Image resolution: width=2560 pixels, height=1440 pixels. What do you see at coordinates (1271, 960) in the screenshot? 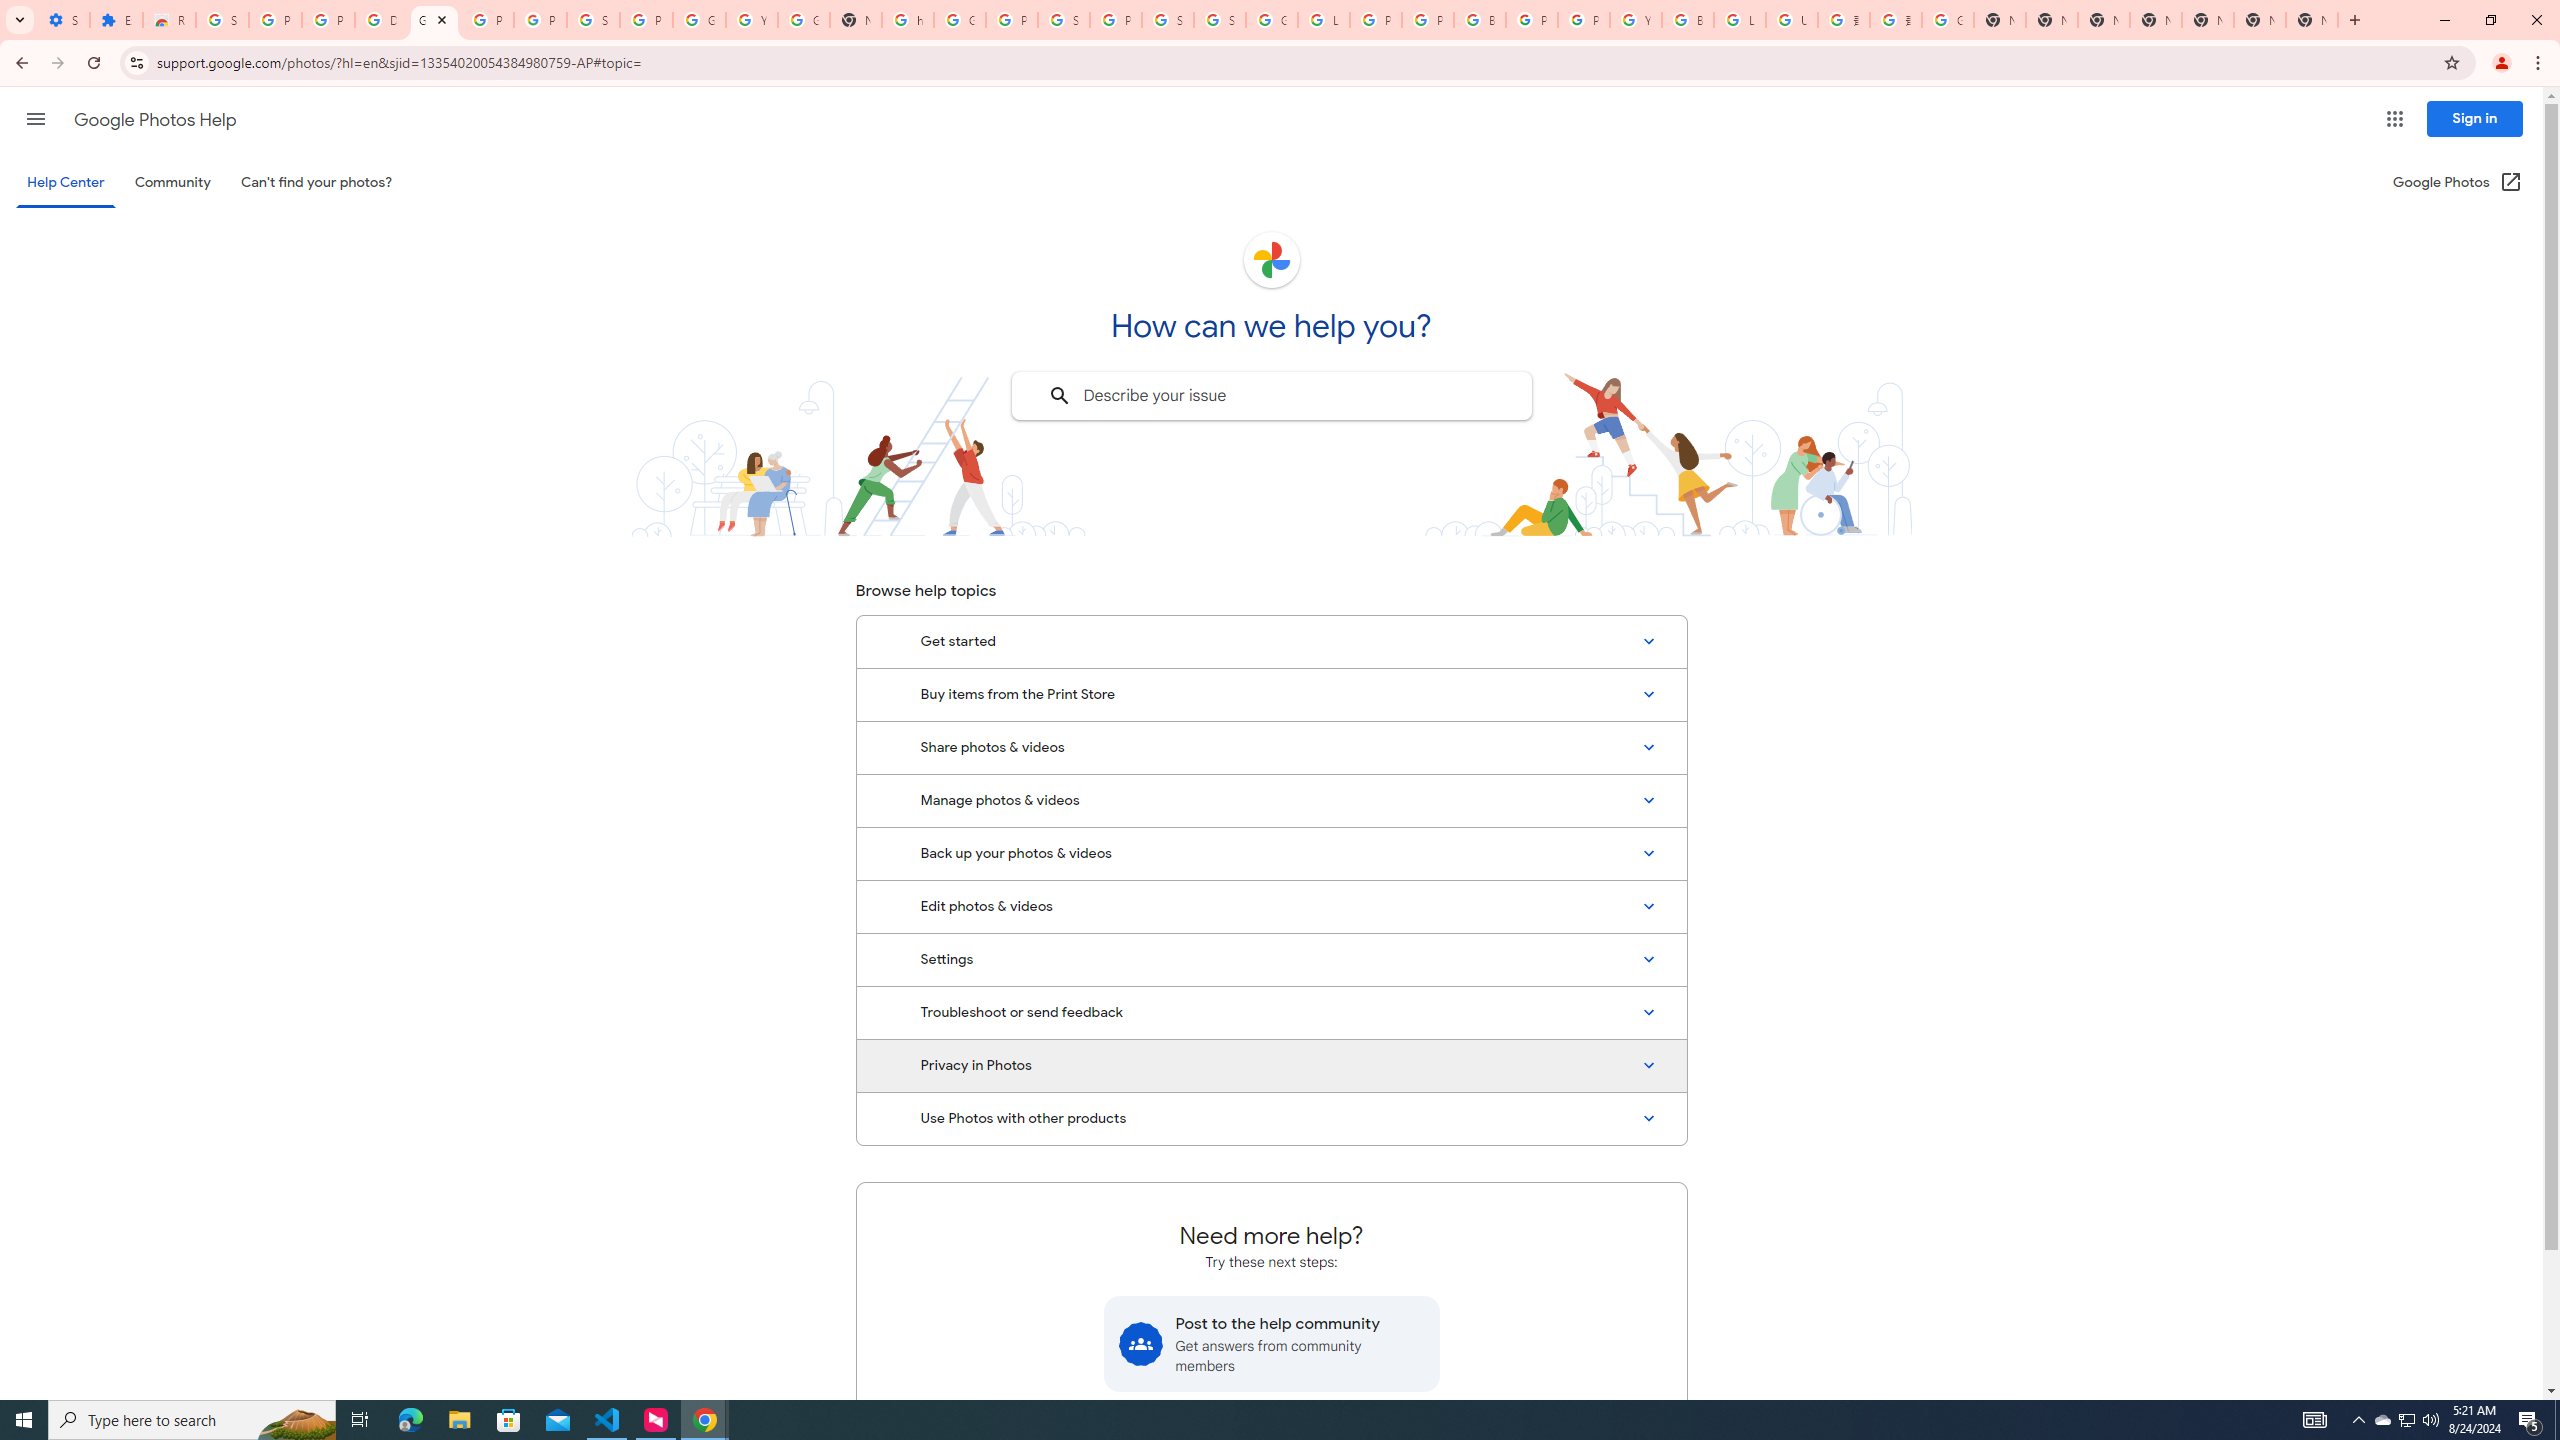
I see `Settings` at bounding box center [1271, 960].